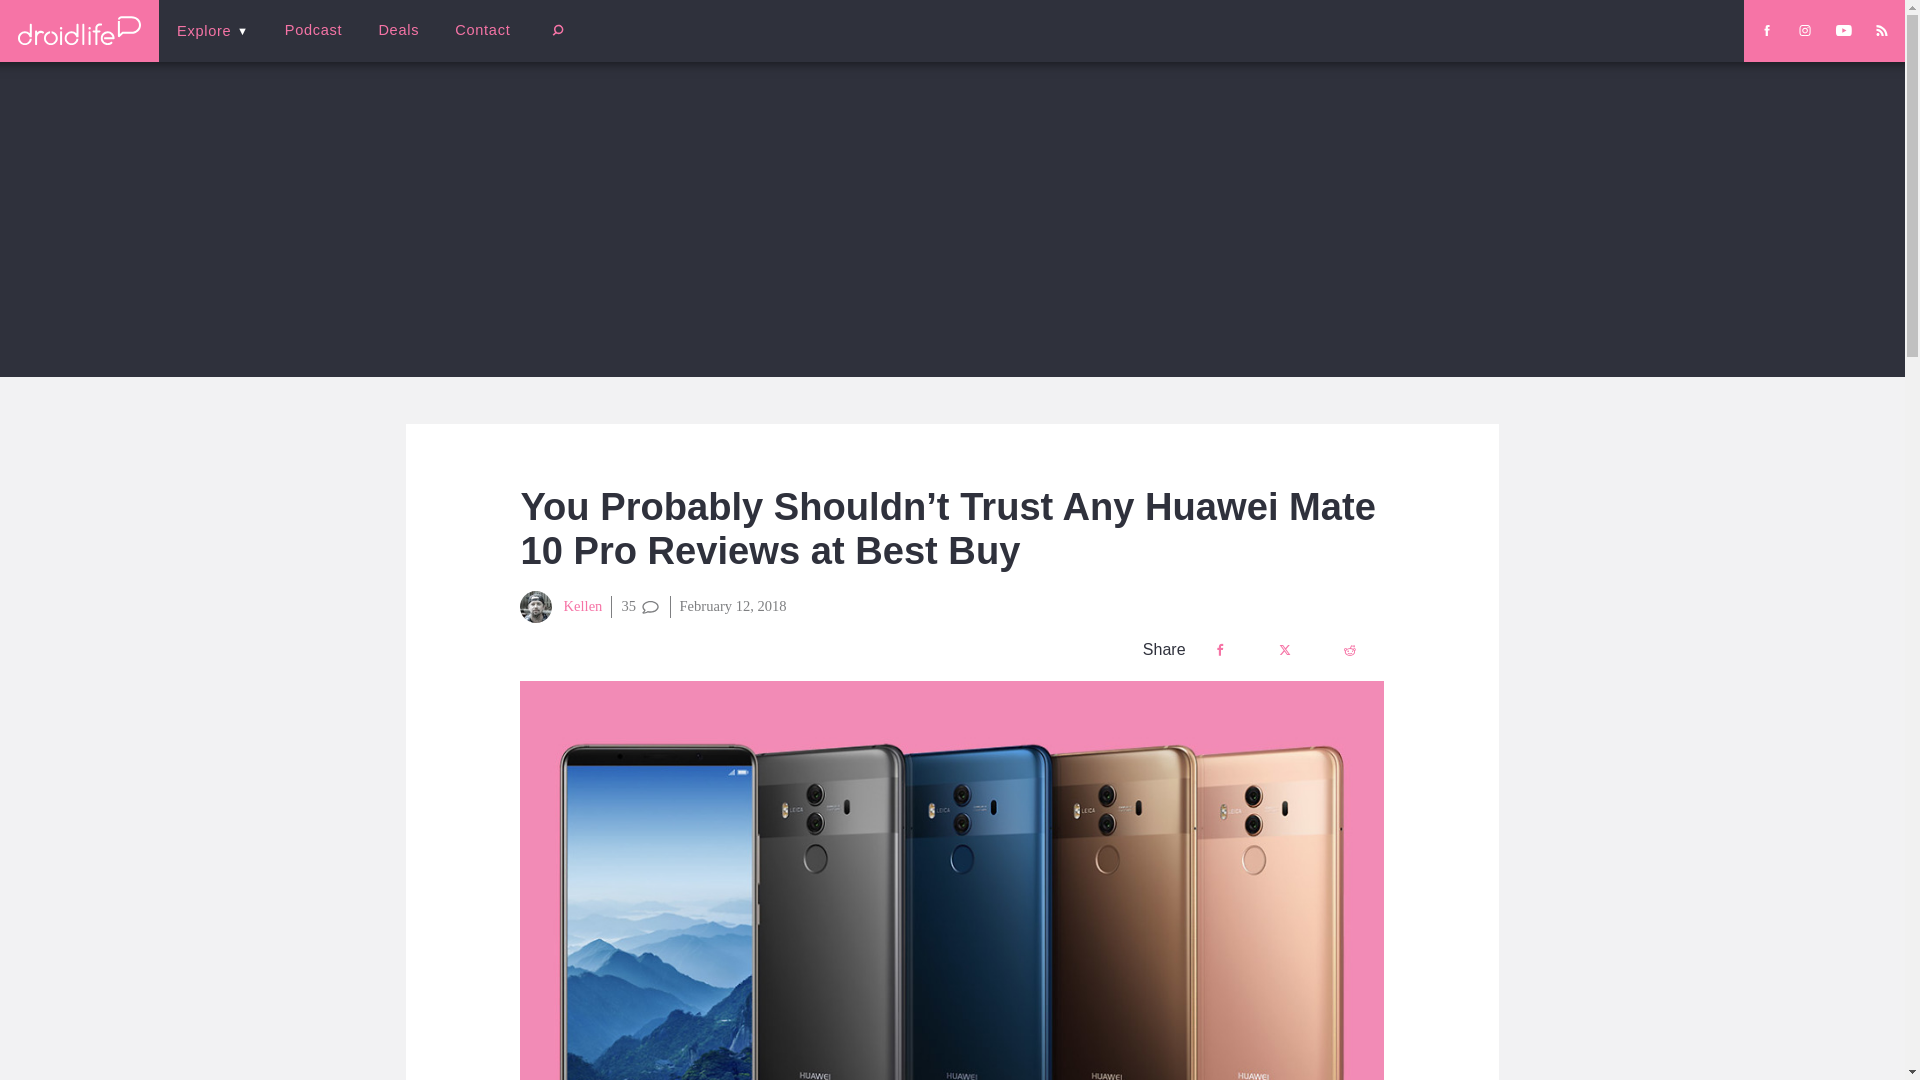 The width and height of the screenshot is (1920, 1080). I want to click on Beginners' Guide, so click(475, 44).